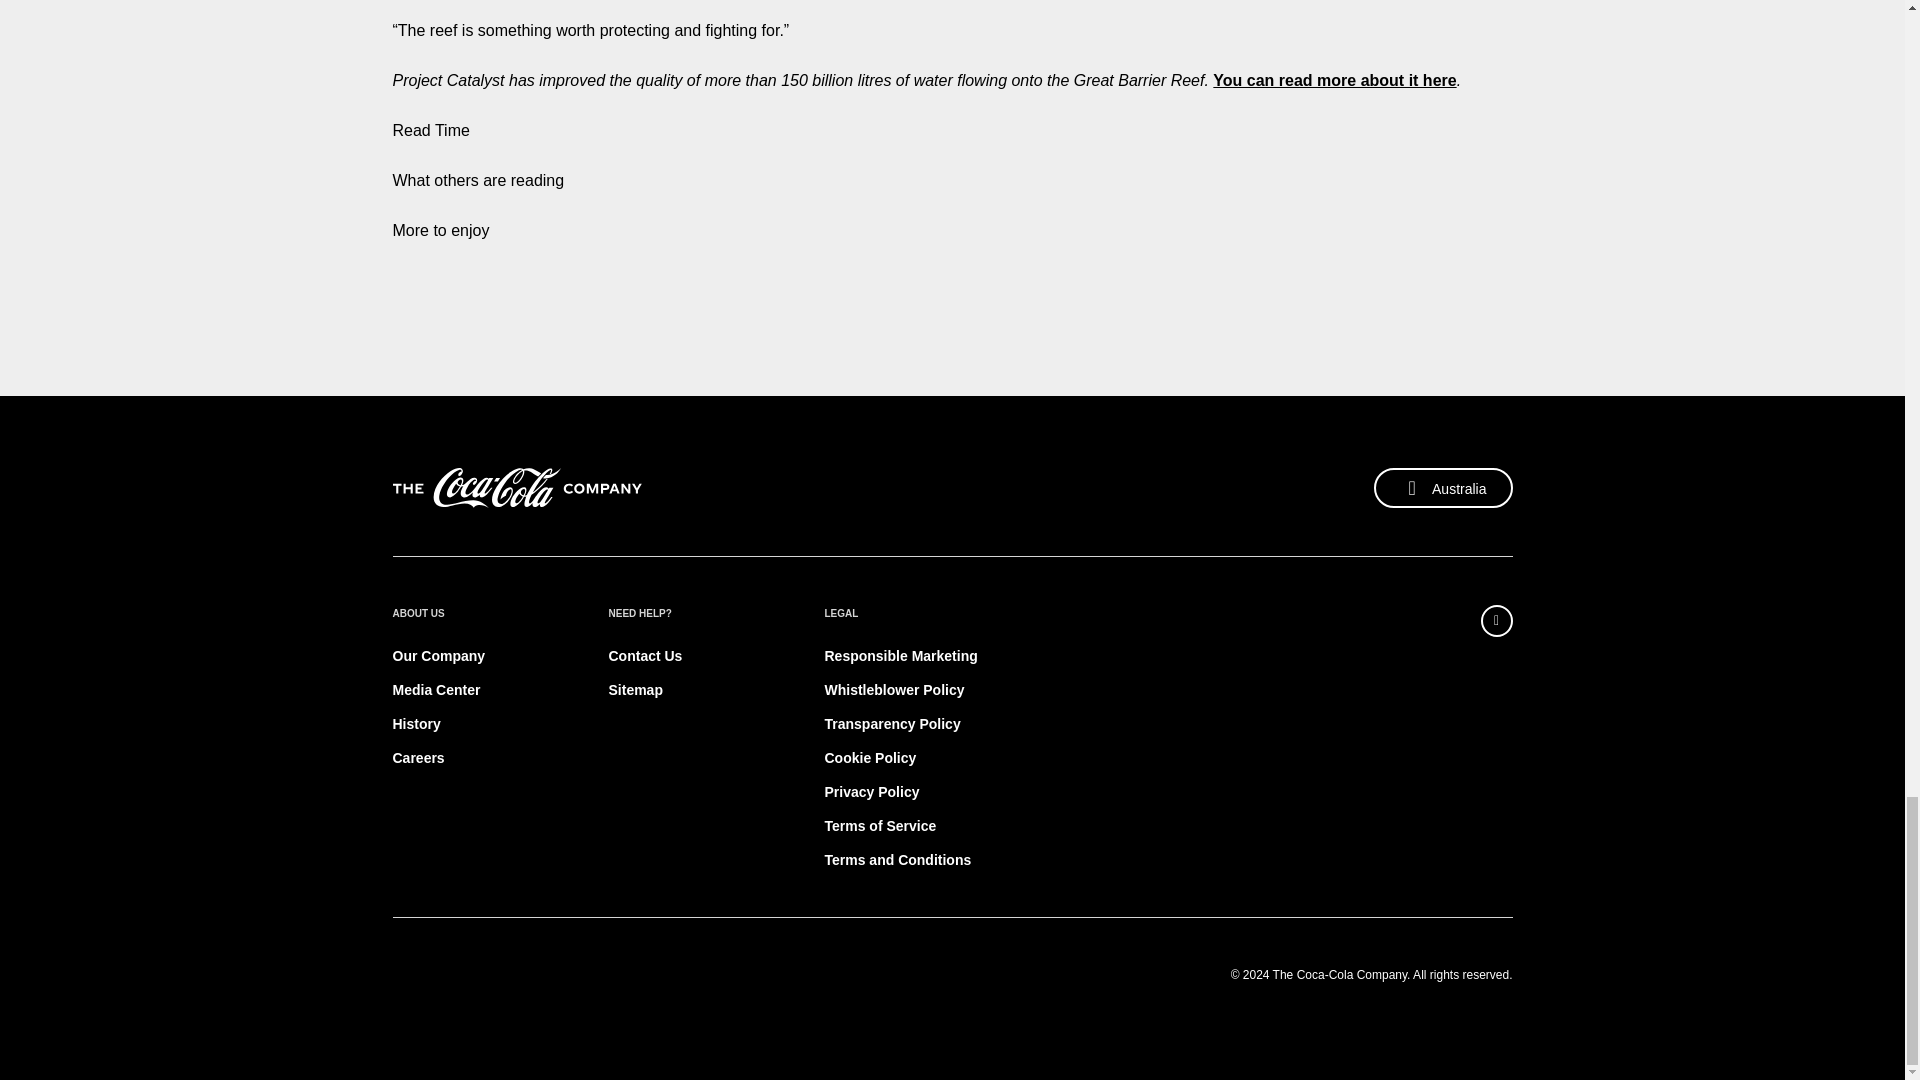 The image size is (1920, 1080). I want to click on Contact Us, so click(644, 656).